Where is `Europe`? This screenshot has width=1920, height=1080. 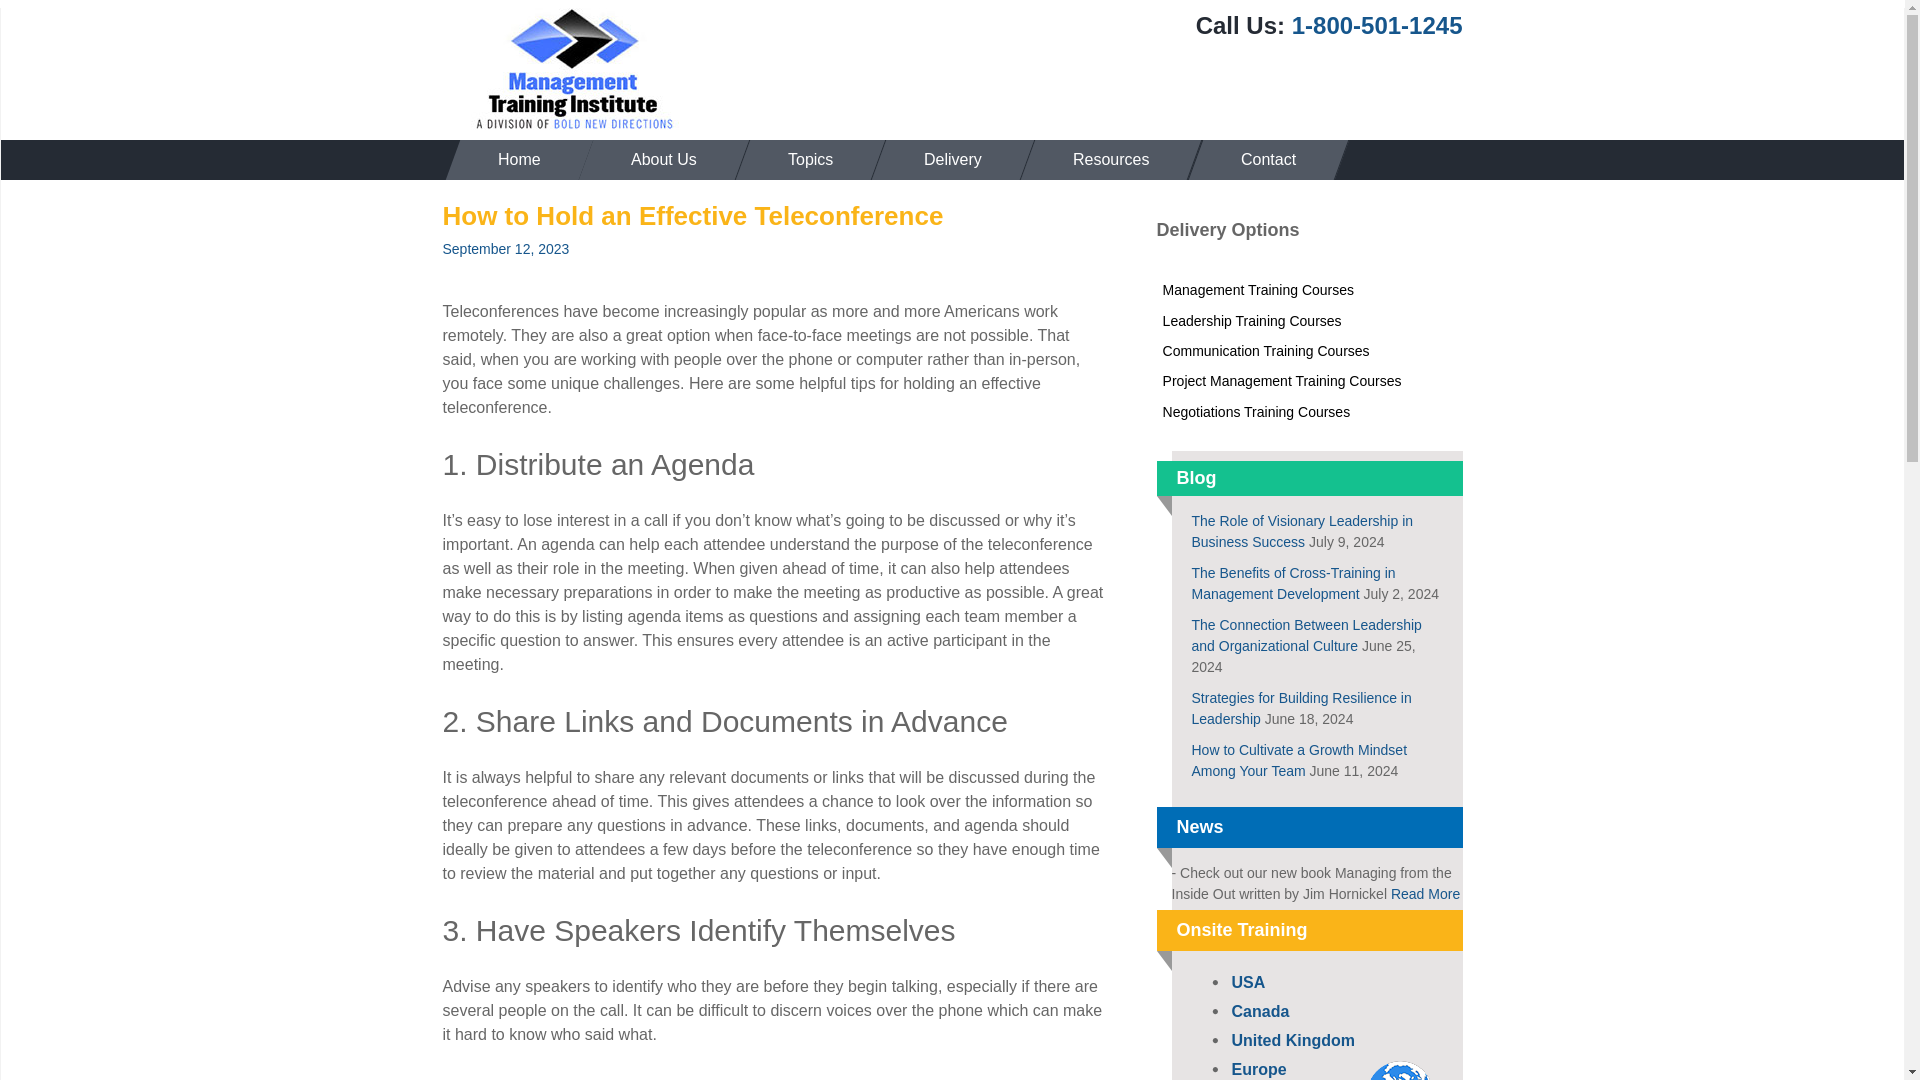
Europe is located at coordinates (1259, 1068).